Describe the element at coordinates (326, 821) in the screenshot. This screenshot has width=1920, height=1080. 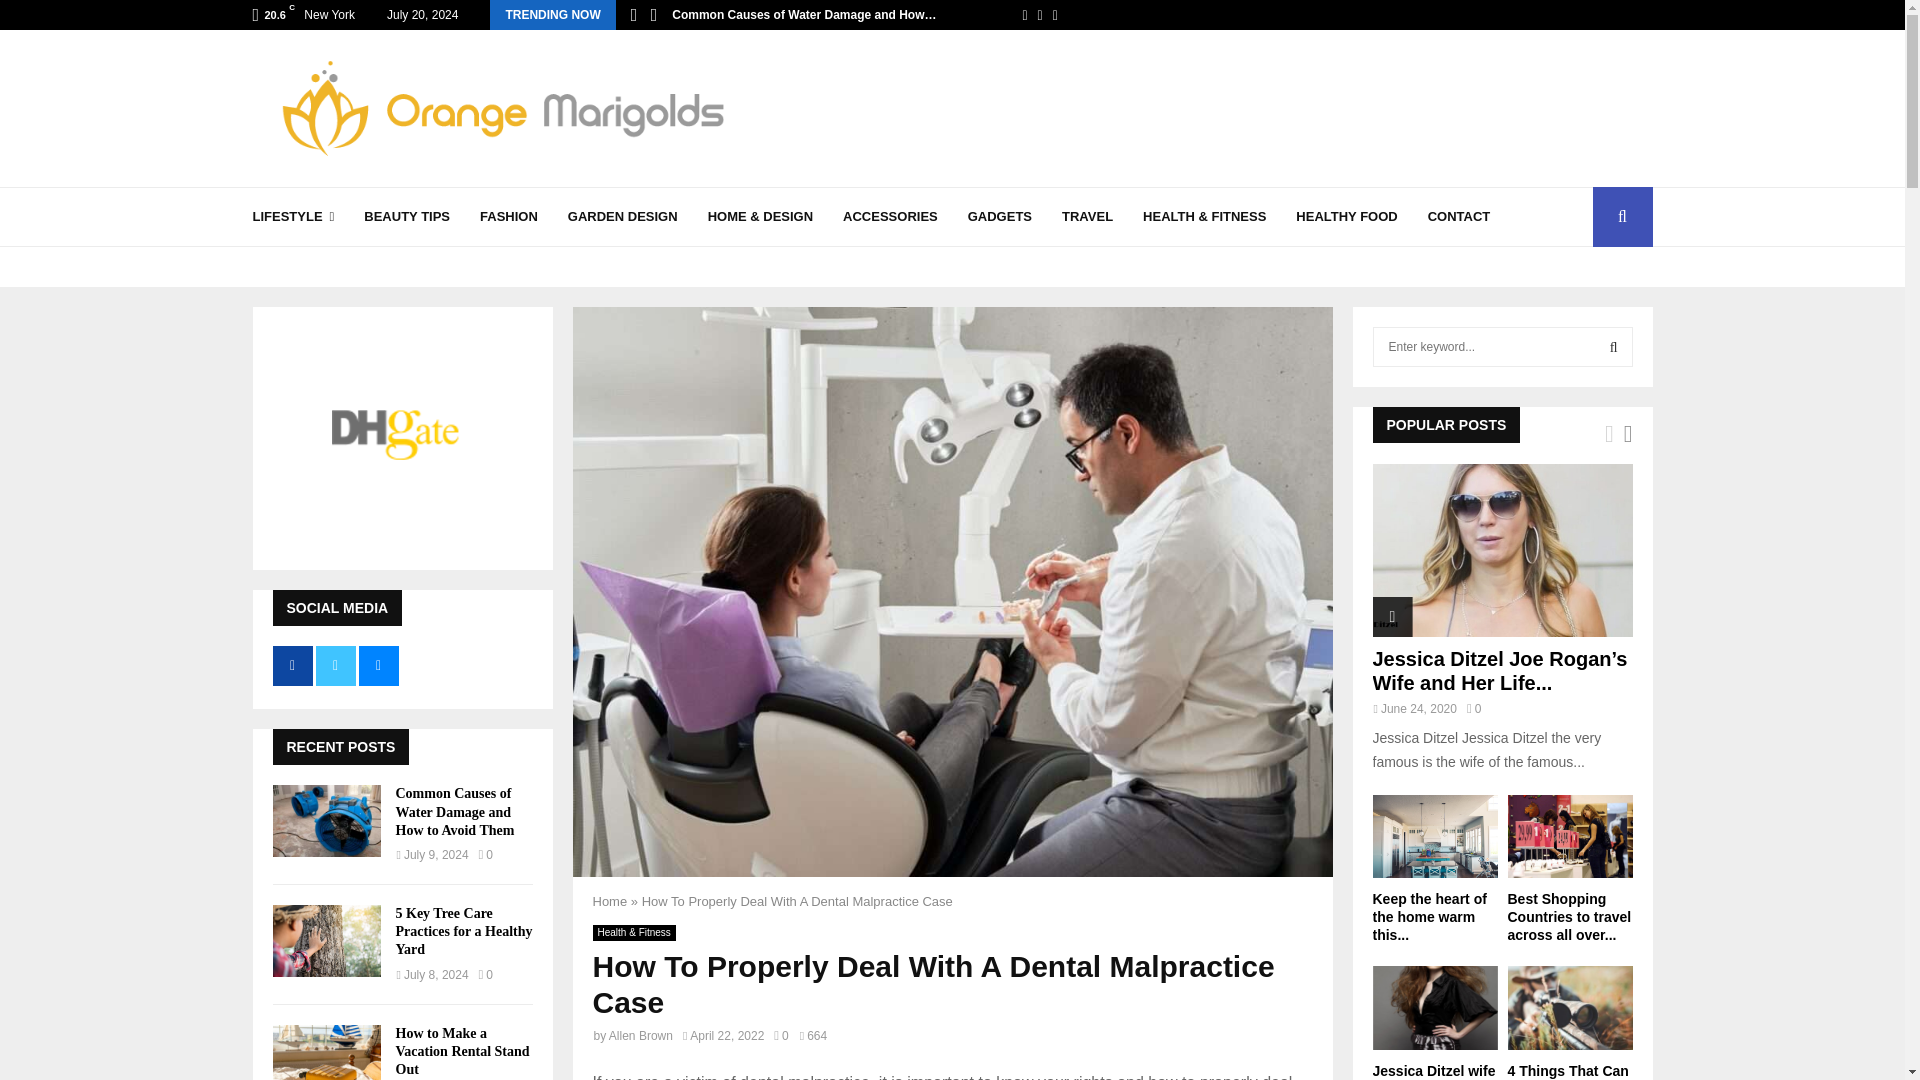
I see `Common Causes of Water Damage and How to Avoid Them` at that location.